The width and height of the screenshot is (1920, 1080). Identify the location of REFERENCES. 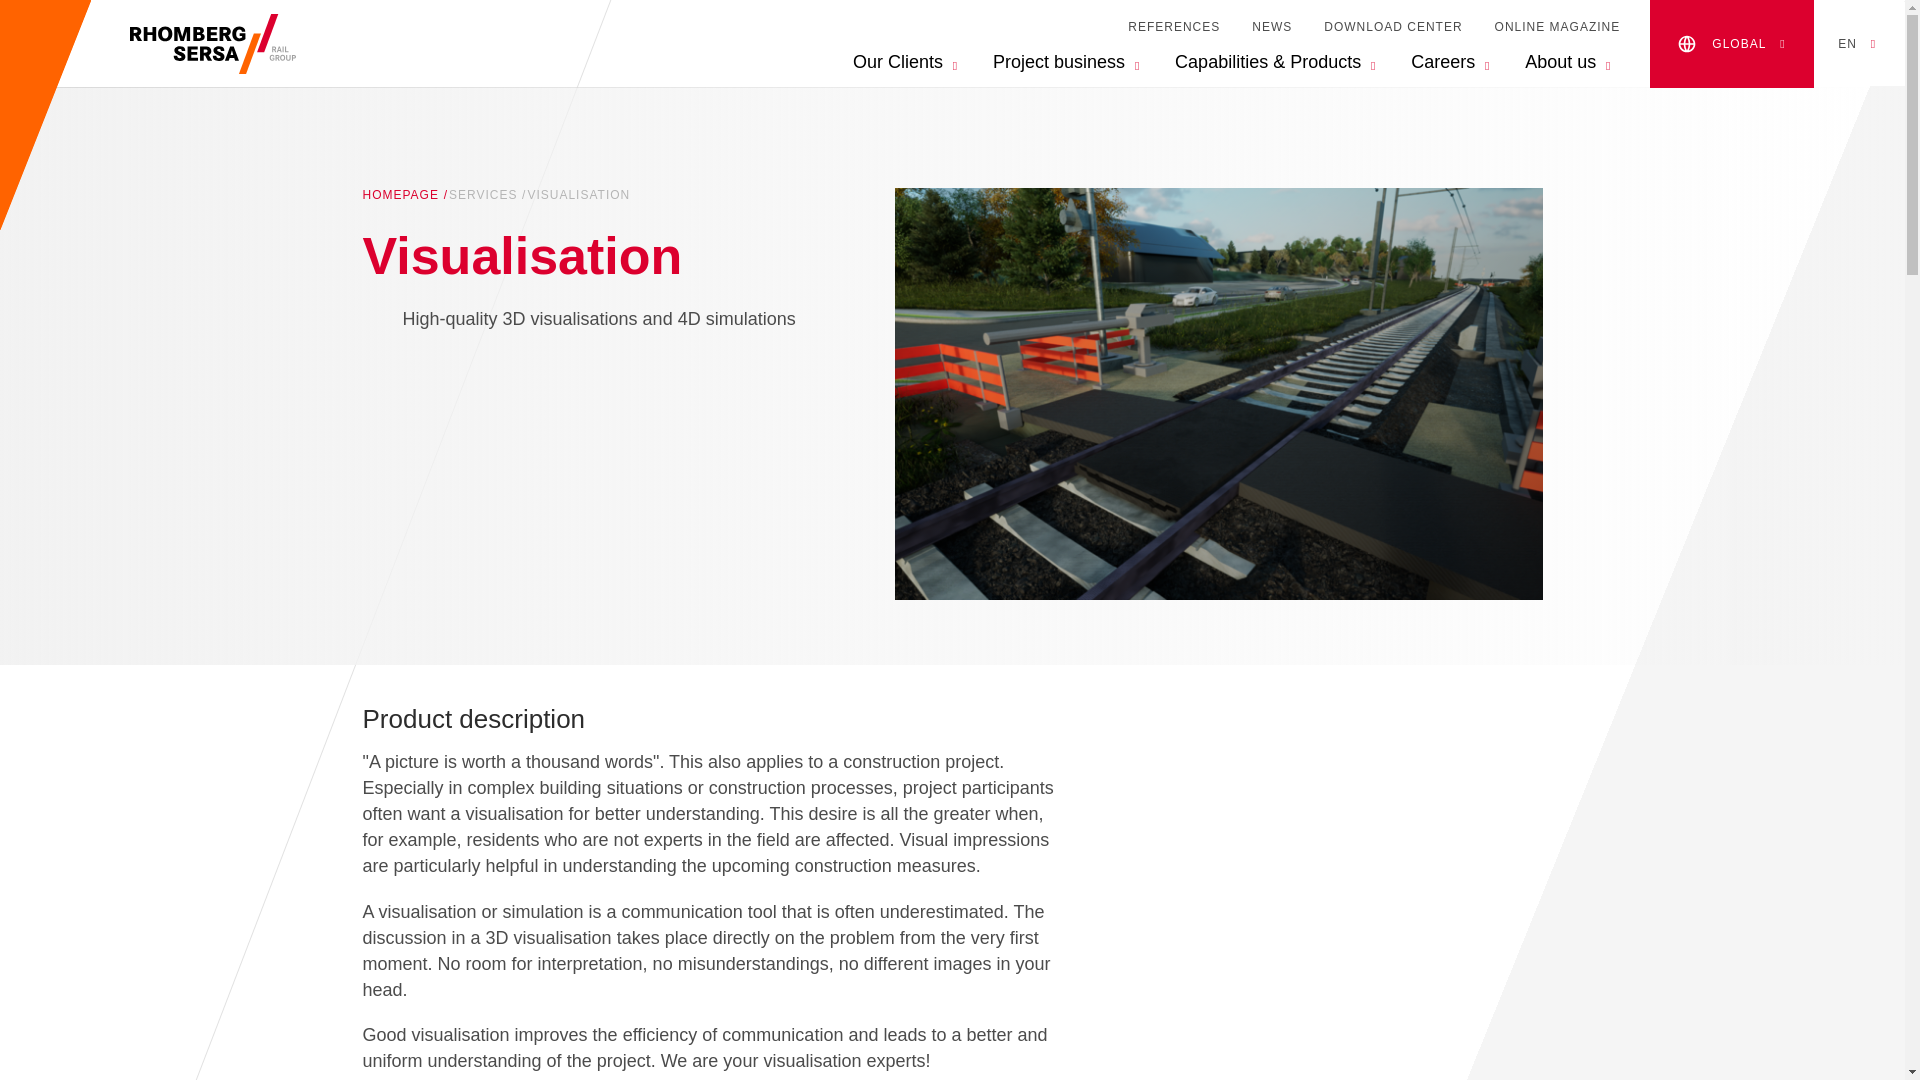
(1174, 27).